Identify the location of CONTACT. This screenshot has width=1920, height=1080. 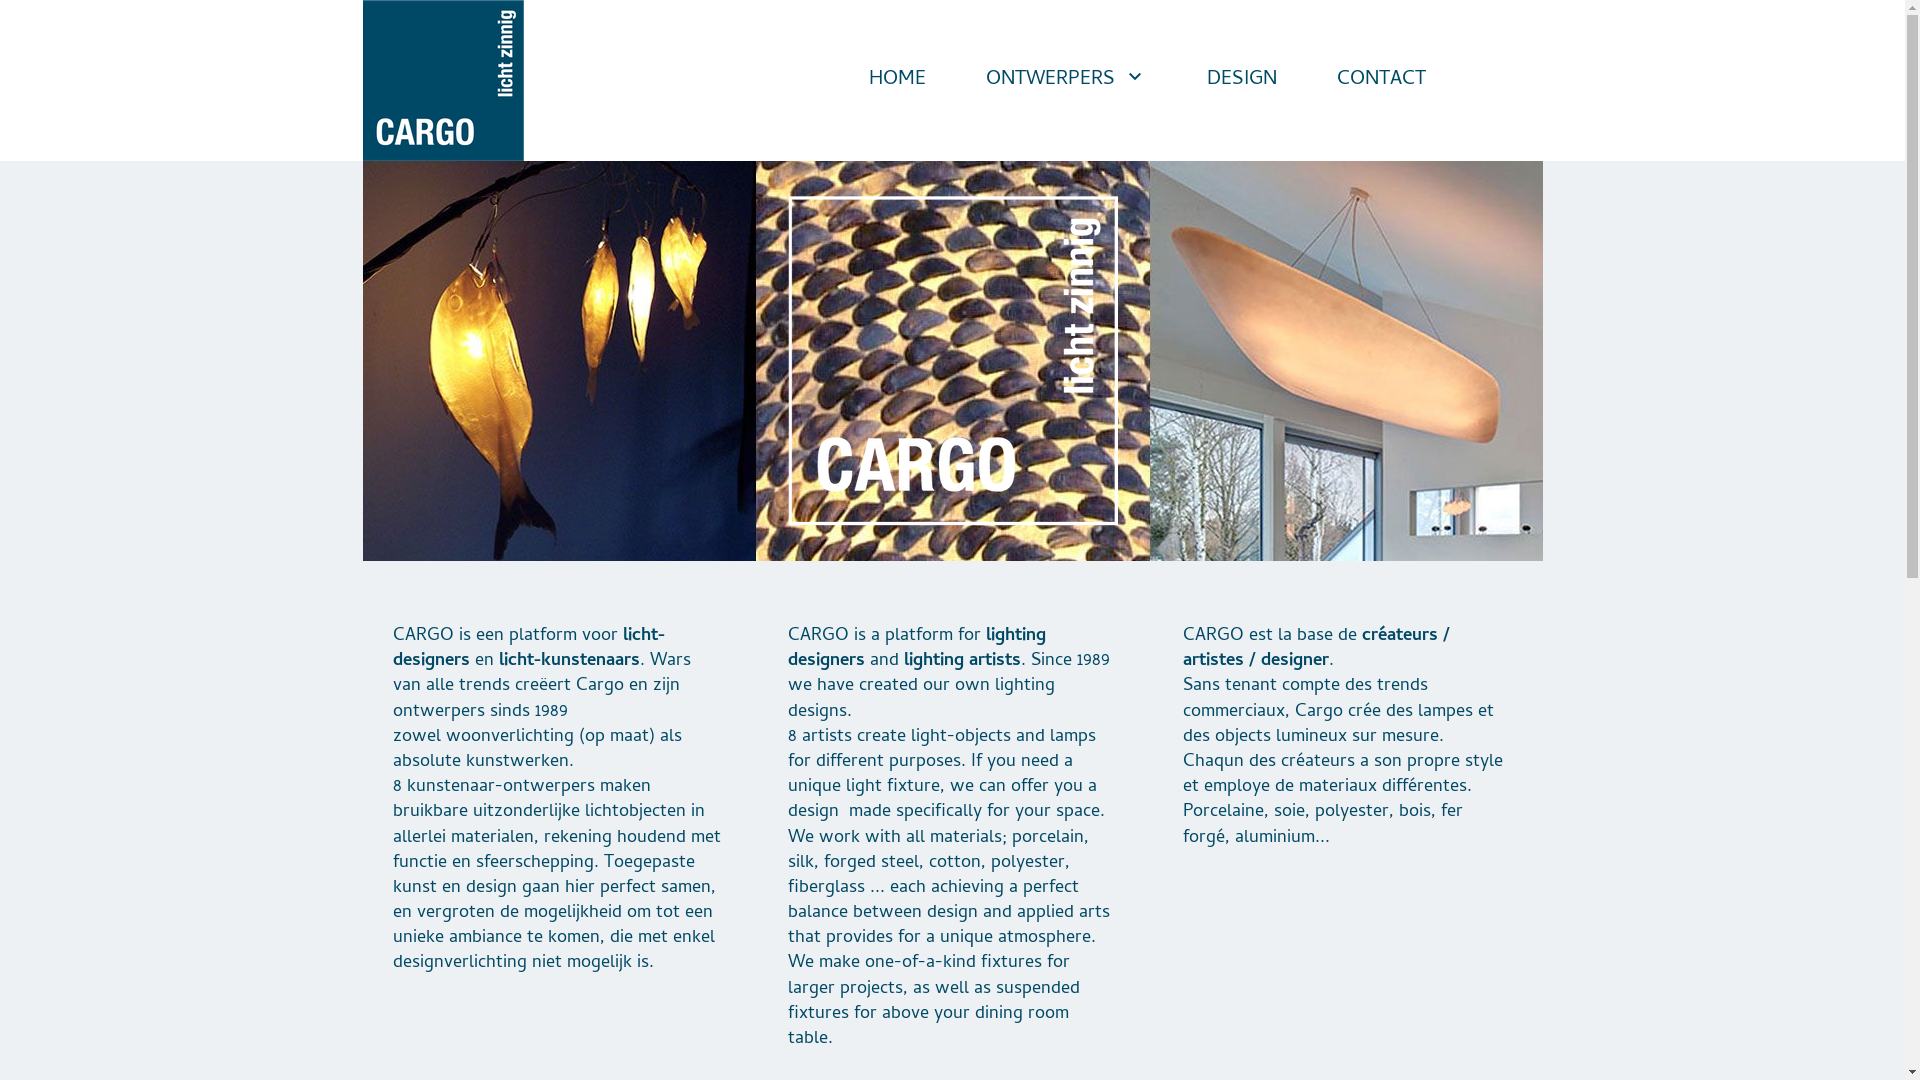
(1382, 81).